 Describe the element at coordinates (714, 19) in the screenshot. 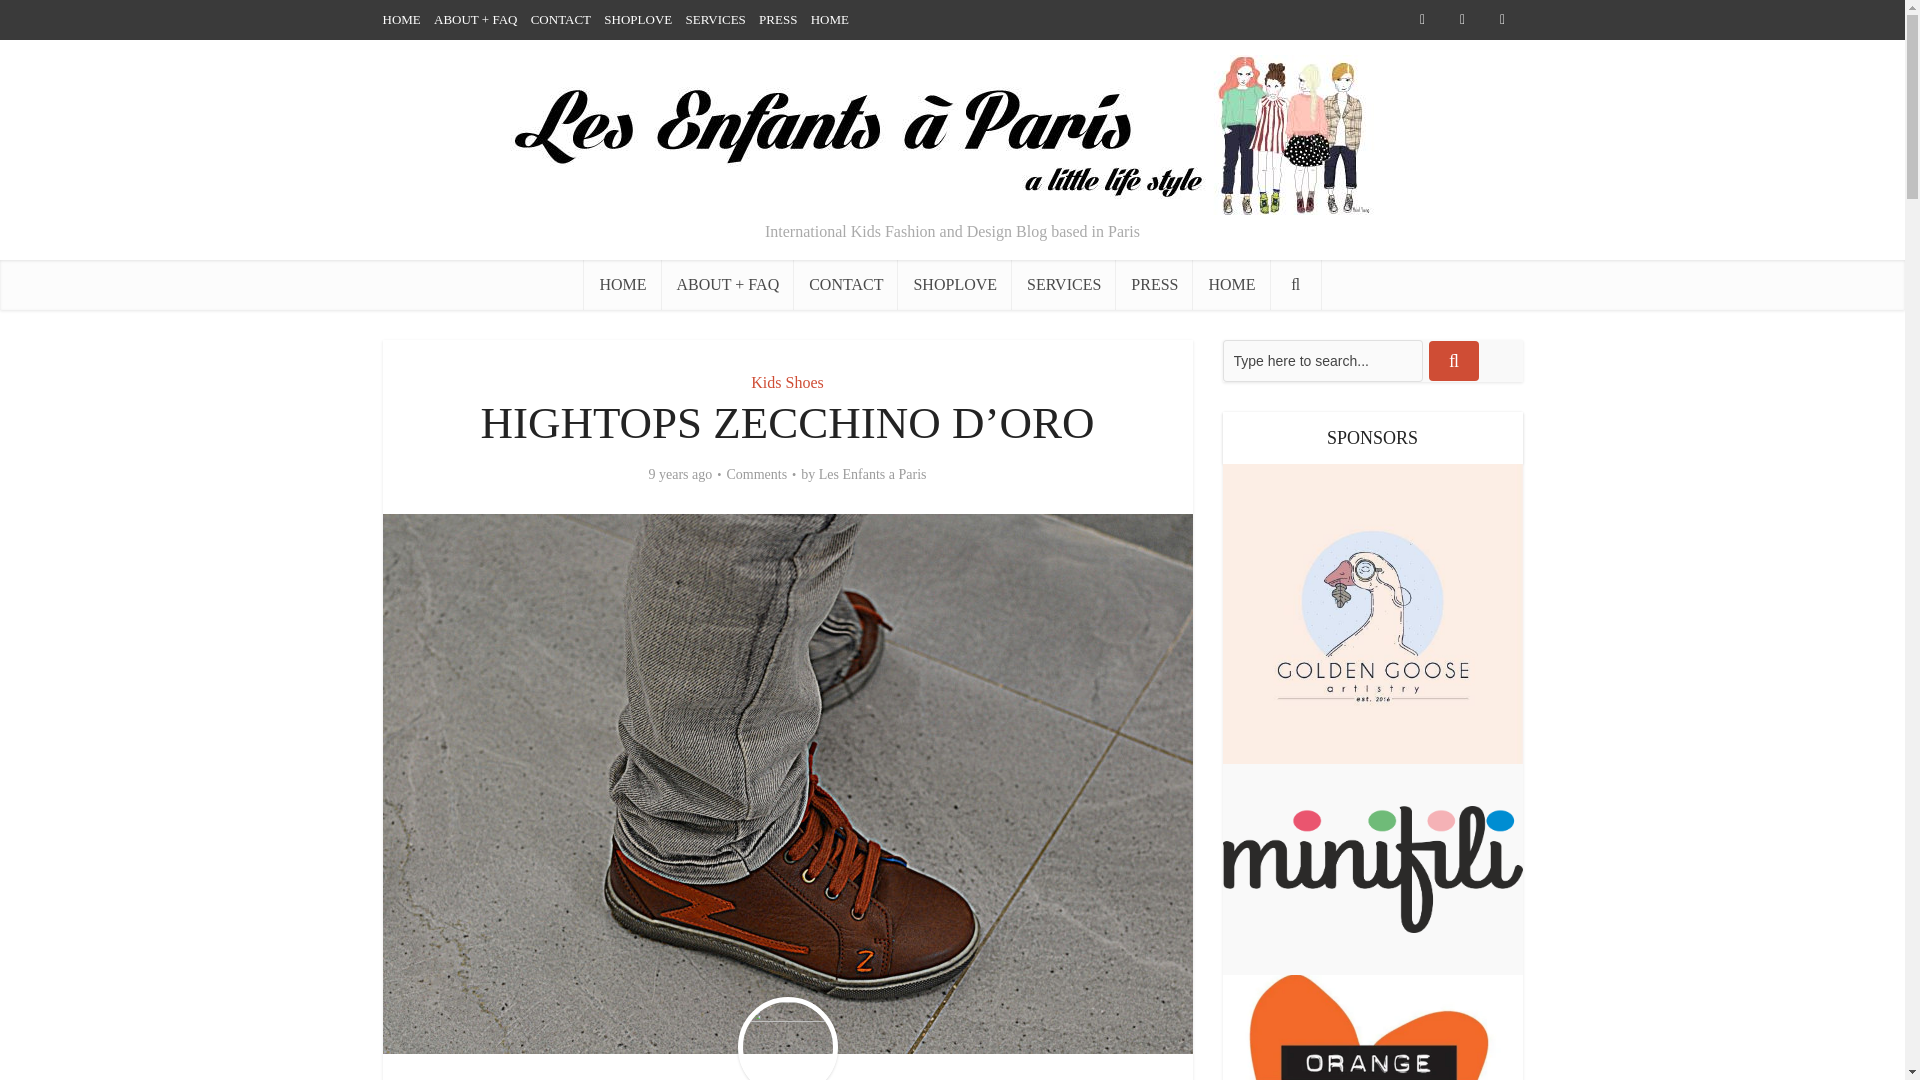

I see `SERVICES` at that location.